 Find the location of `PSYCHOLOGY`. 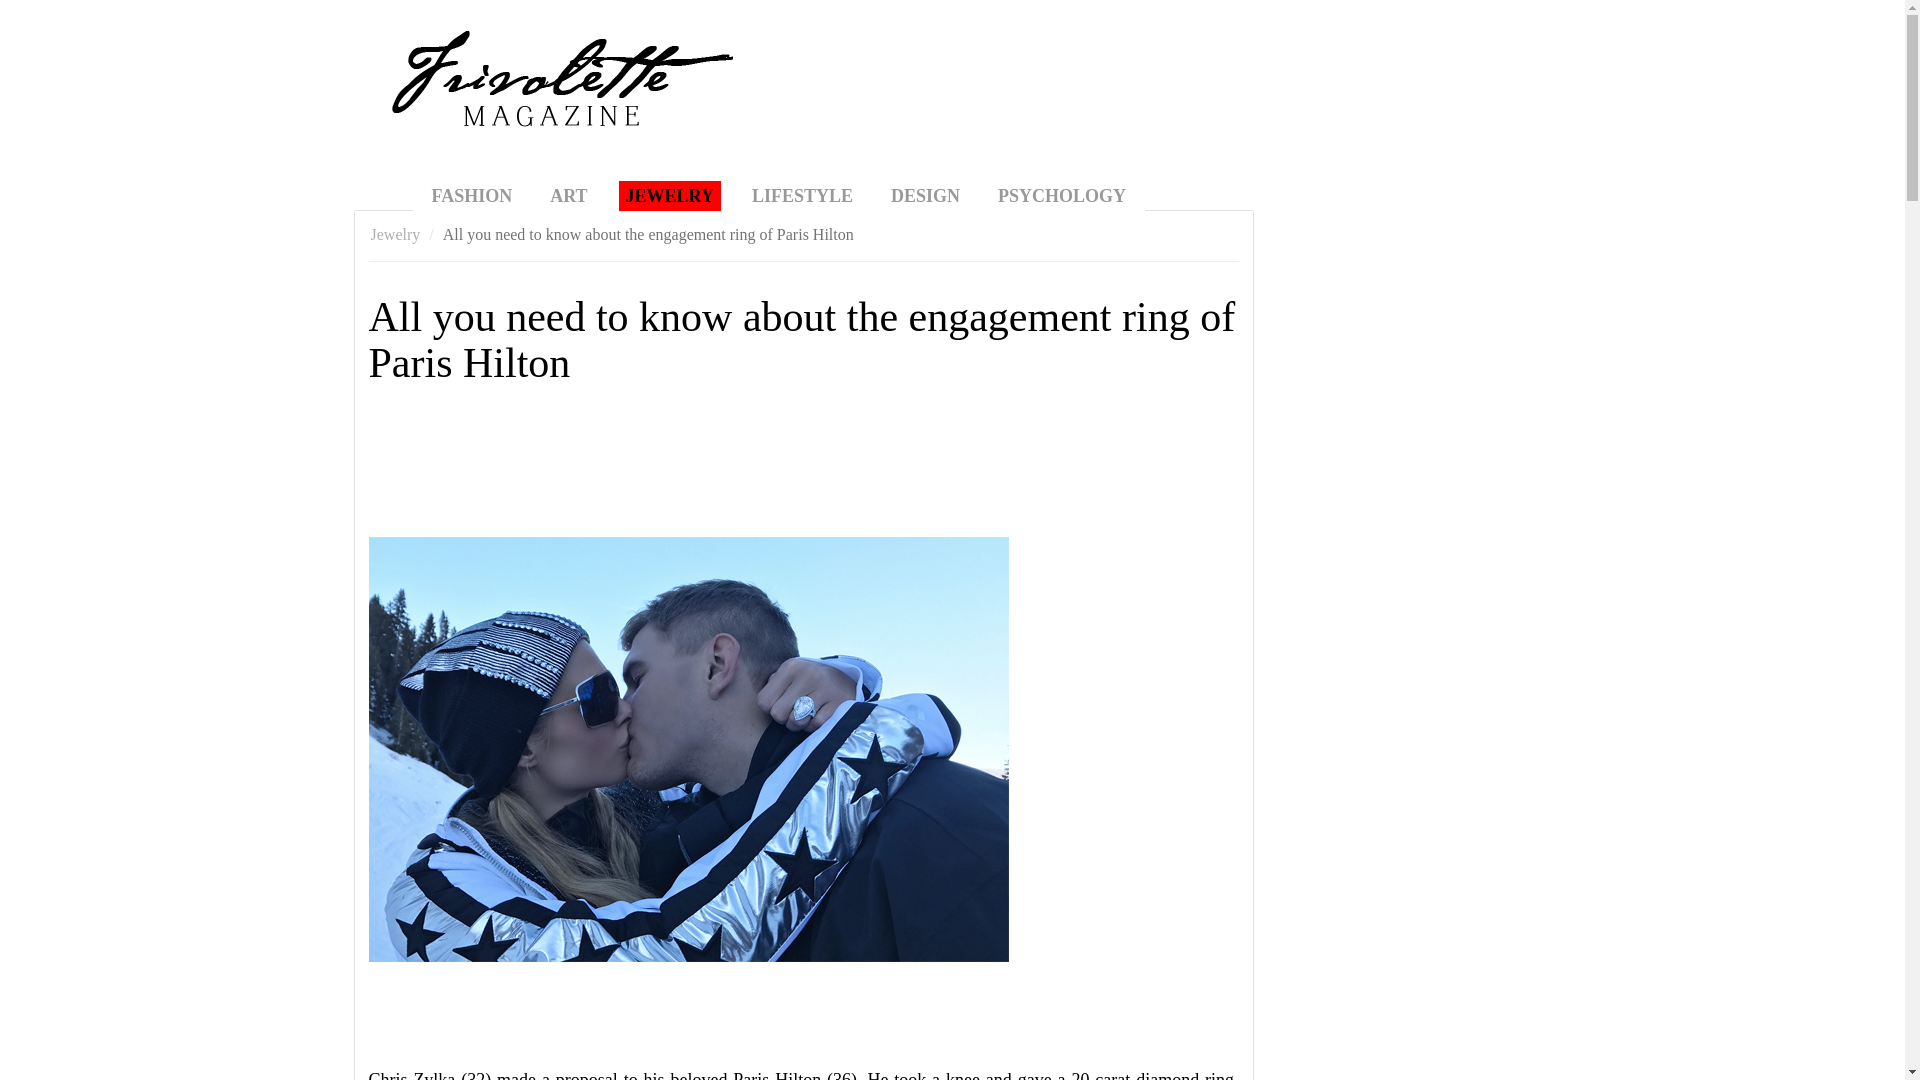

PSYCHOLOGY is located at coordinates (1061, 196).